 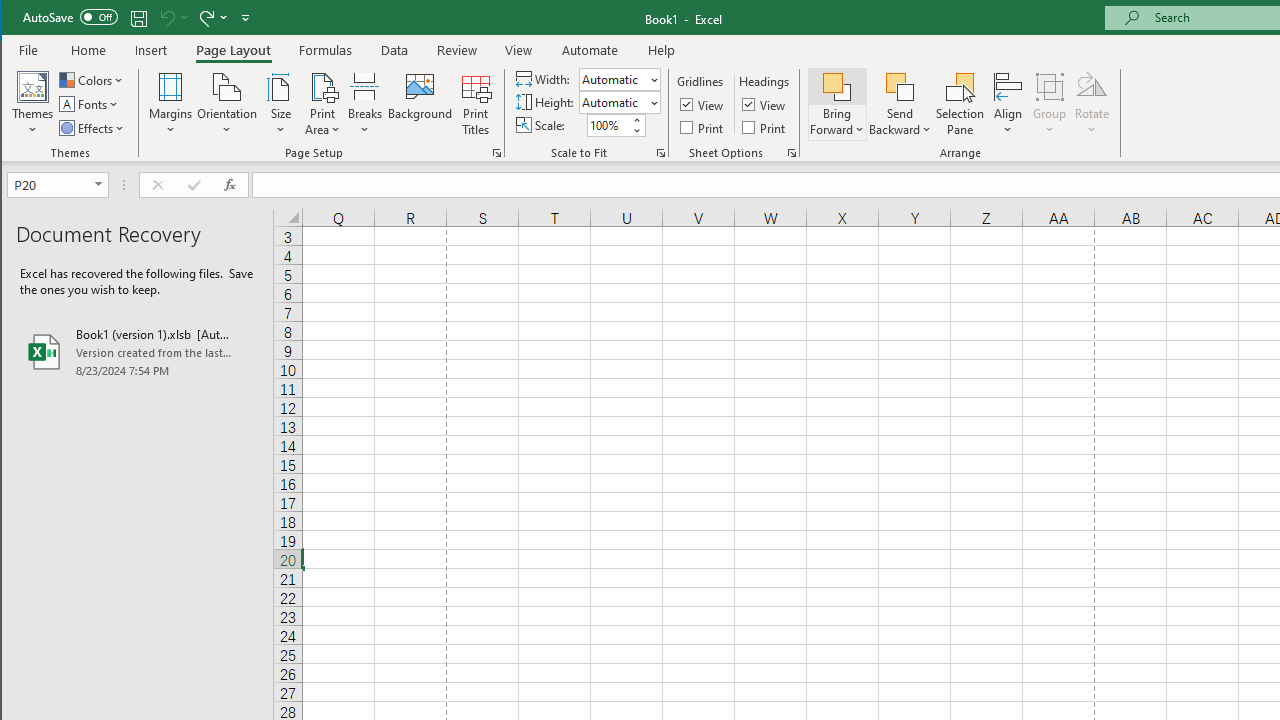 I want to click on Width, so click(x=619, y=78).